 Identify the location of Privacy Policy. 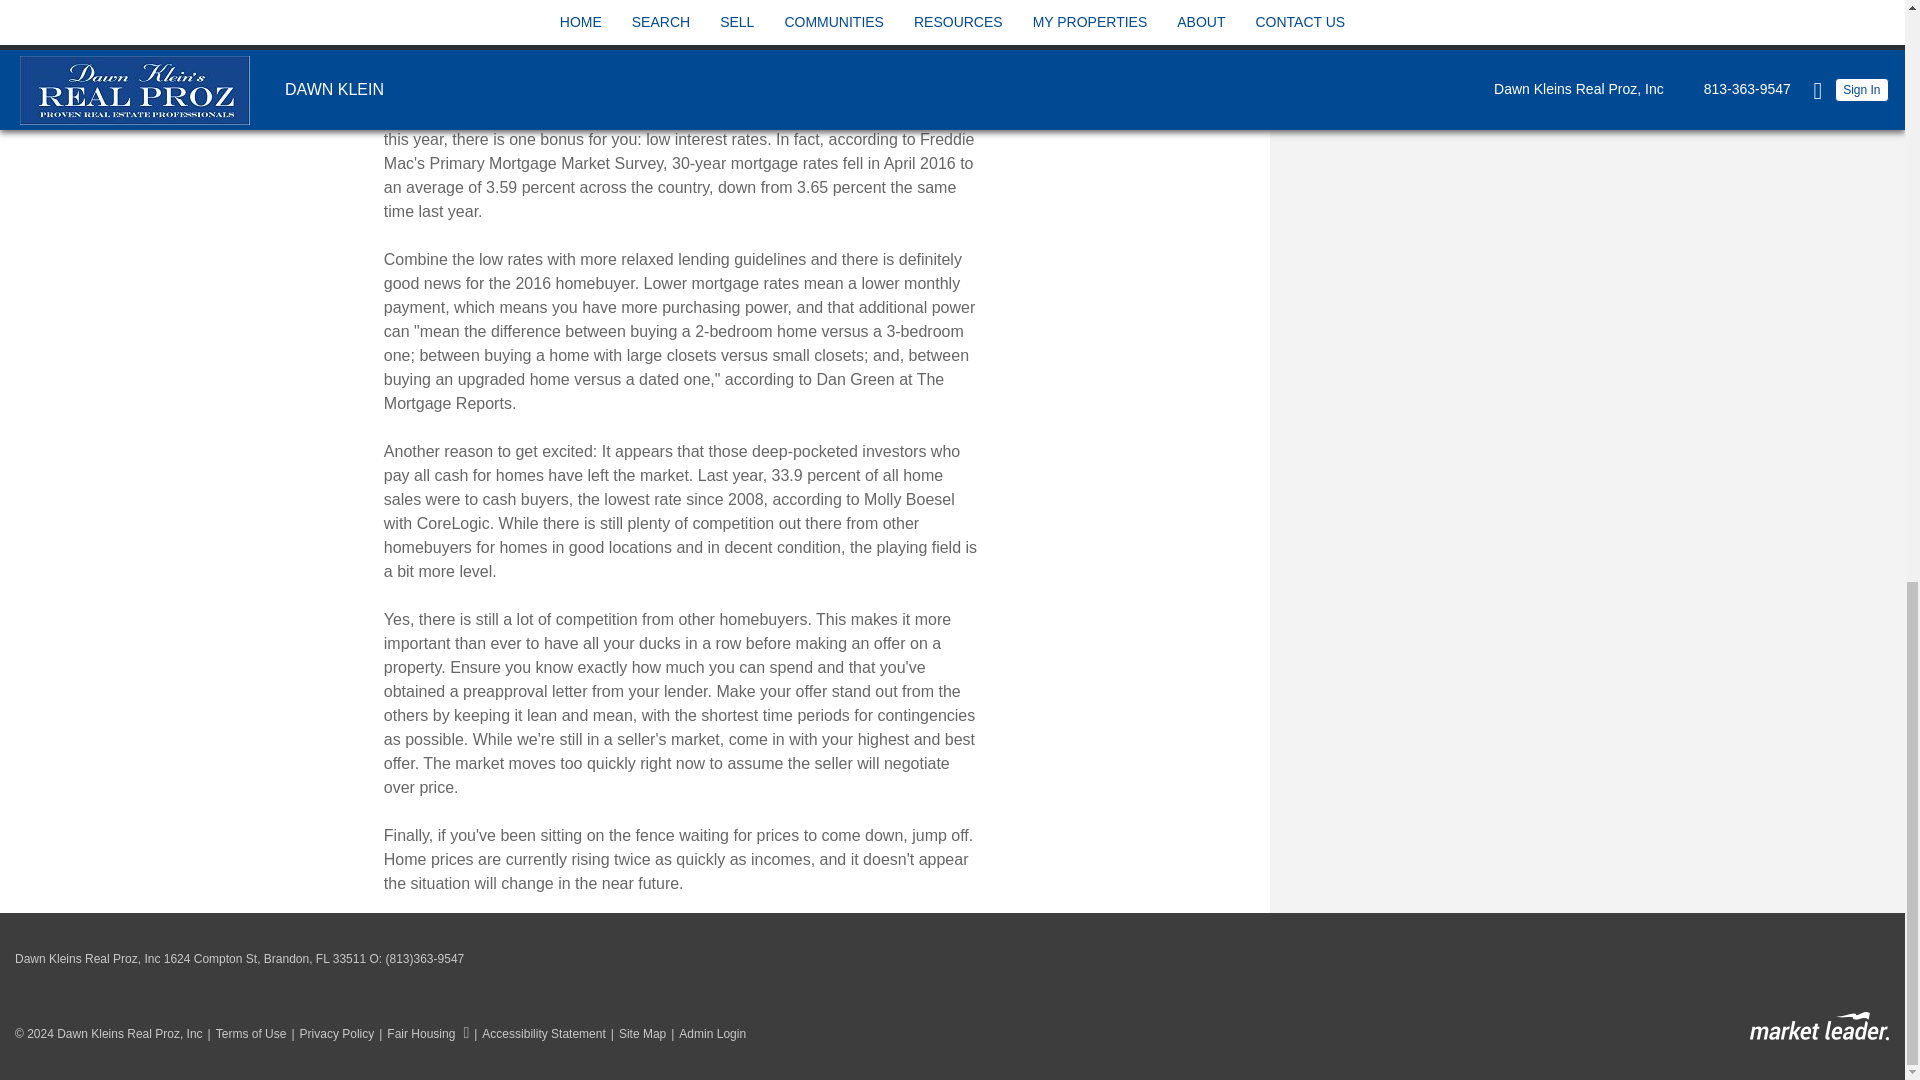
(330, 1034).